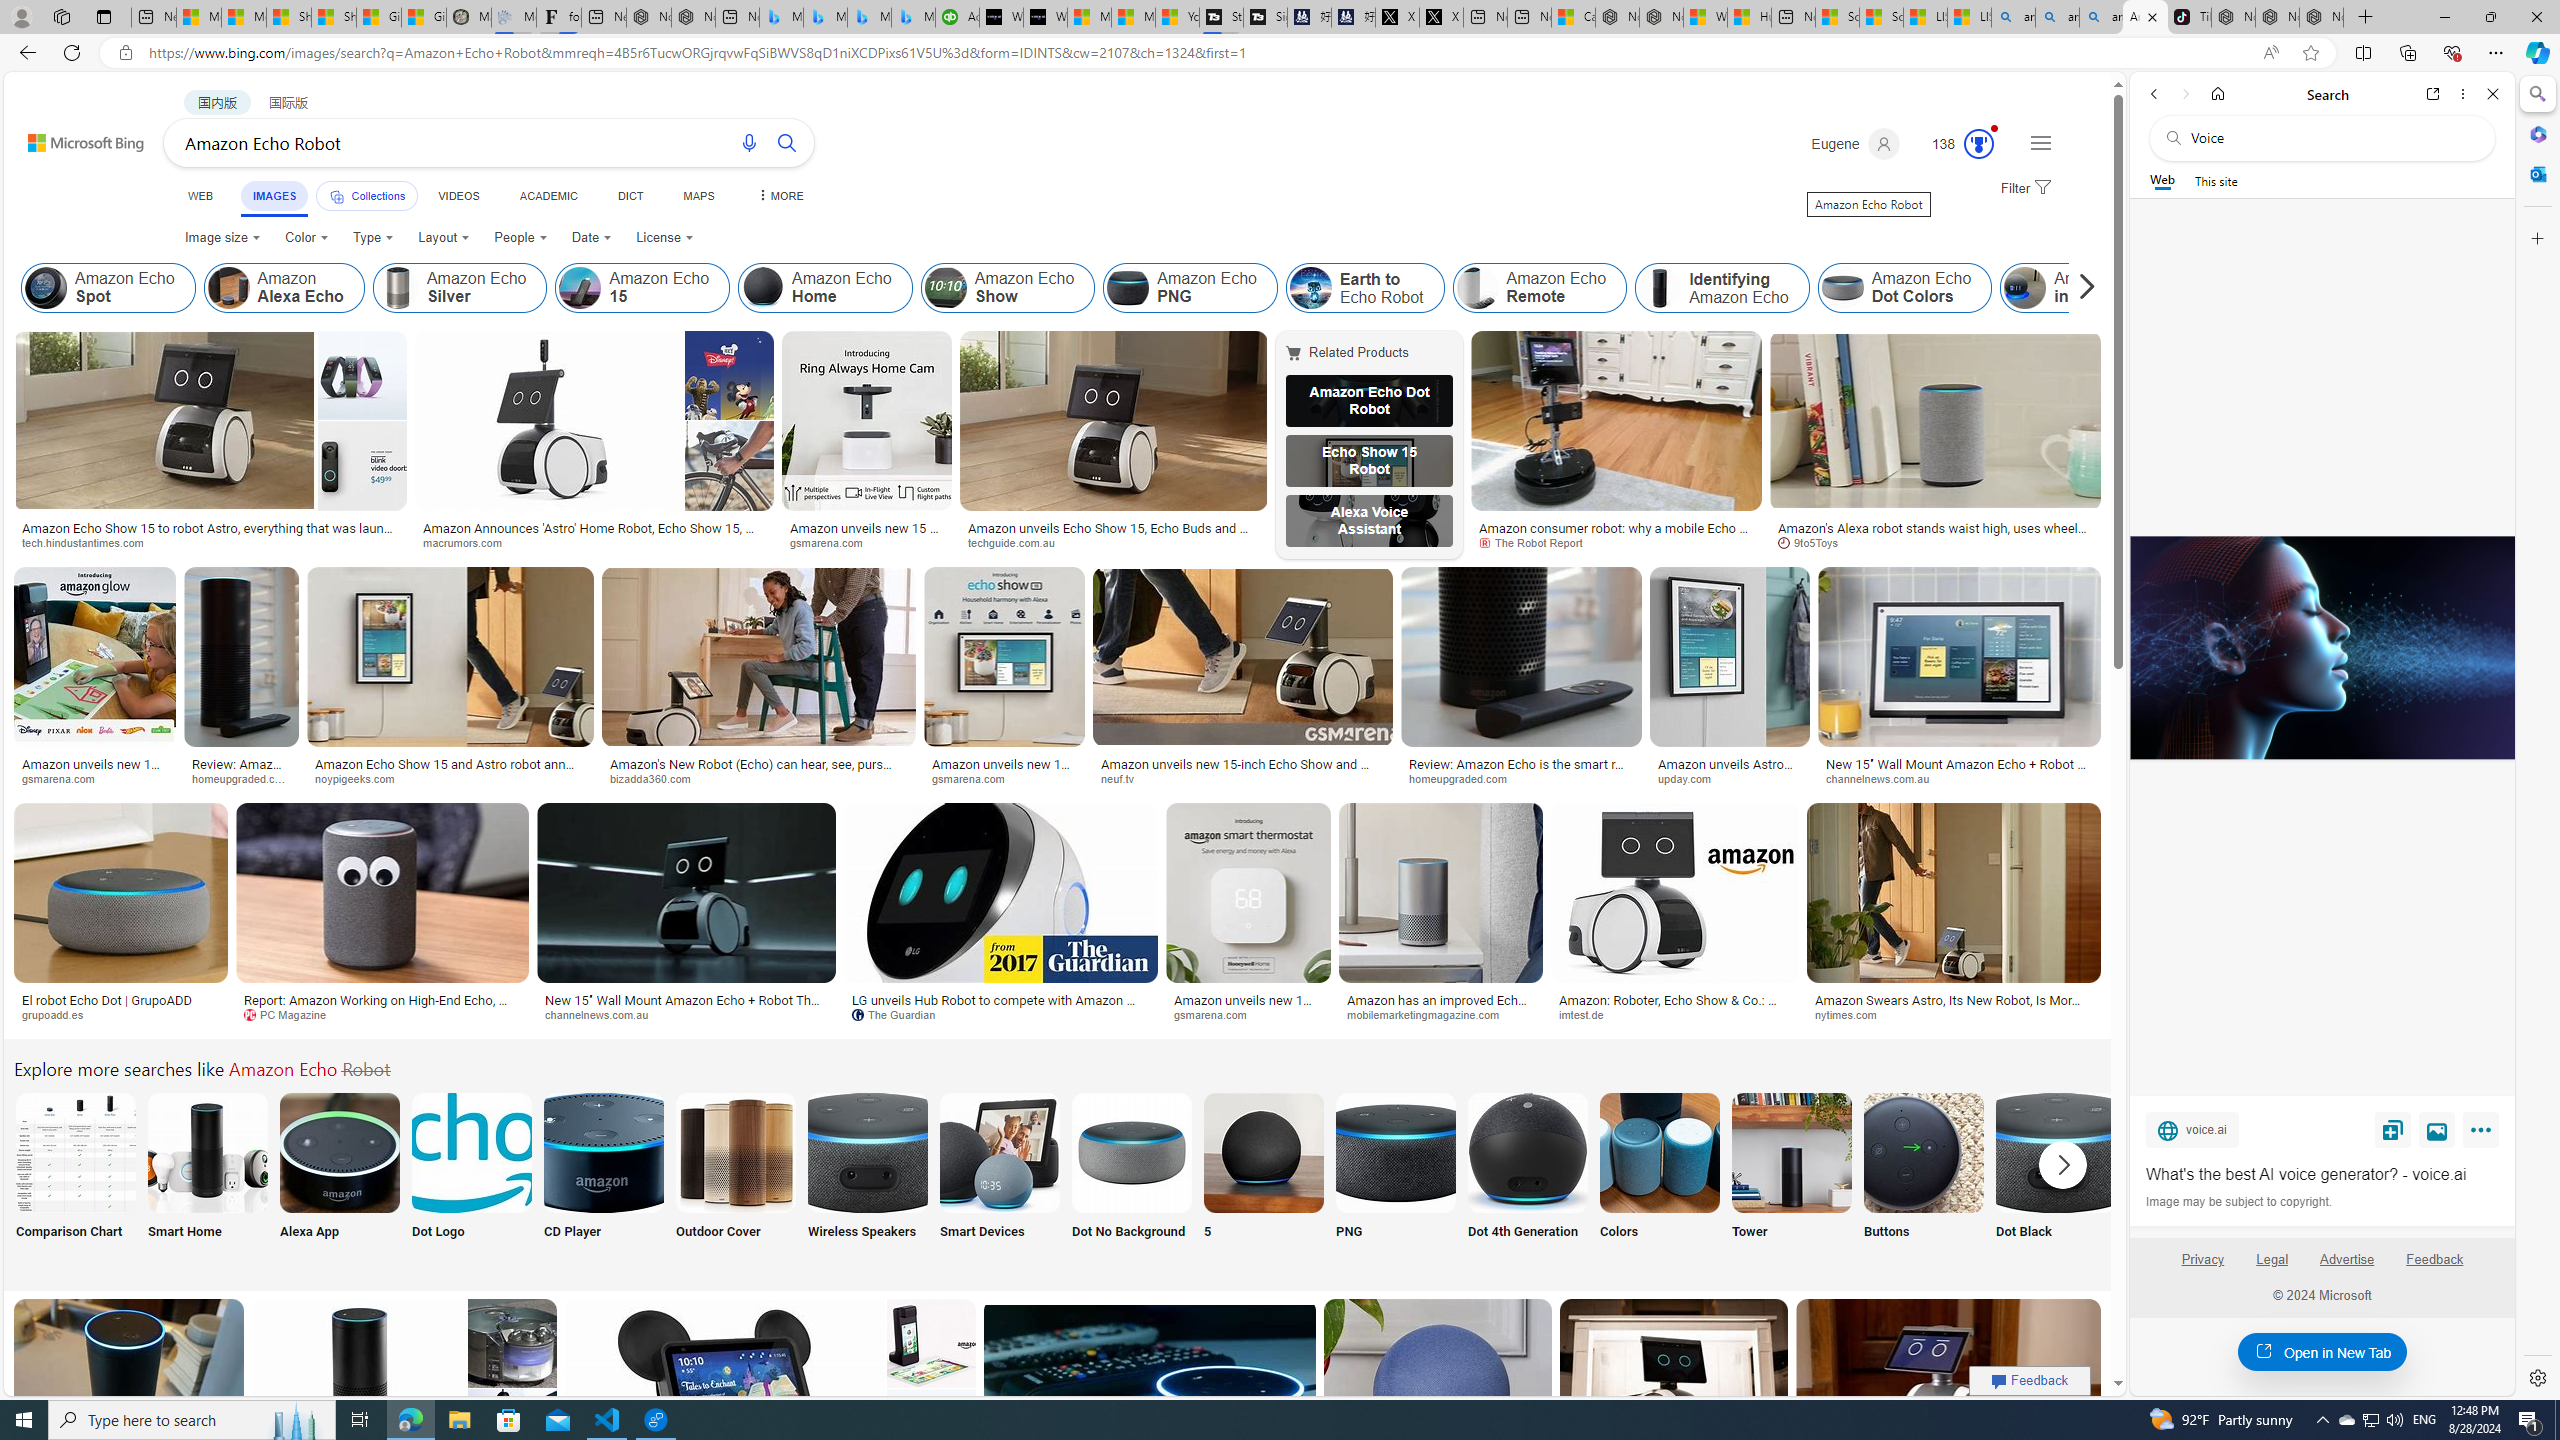  I want to click on Amazon Echo Remote, so click(1478, 288).